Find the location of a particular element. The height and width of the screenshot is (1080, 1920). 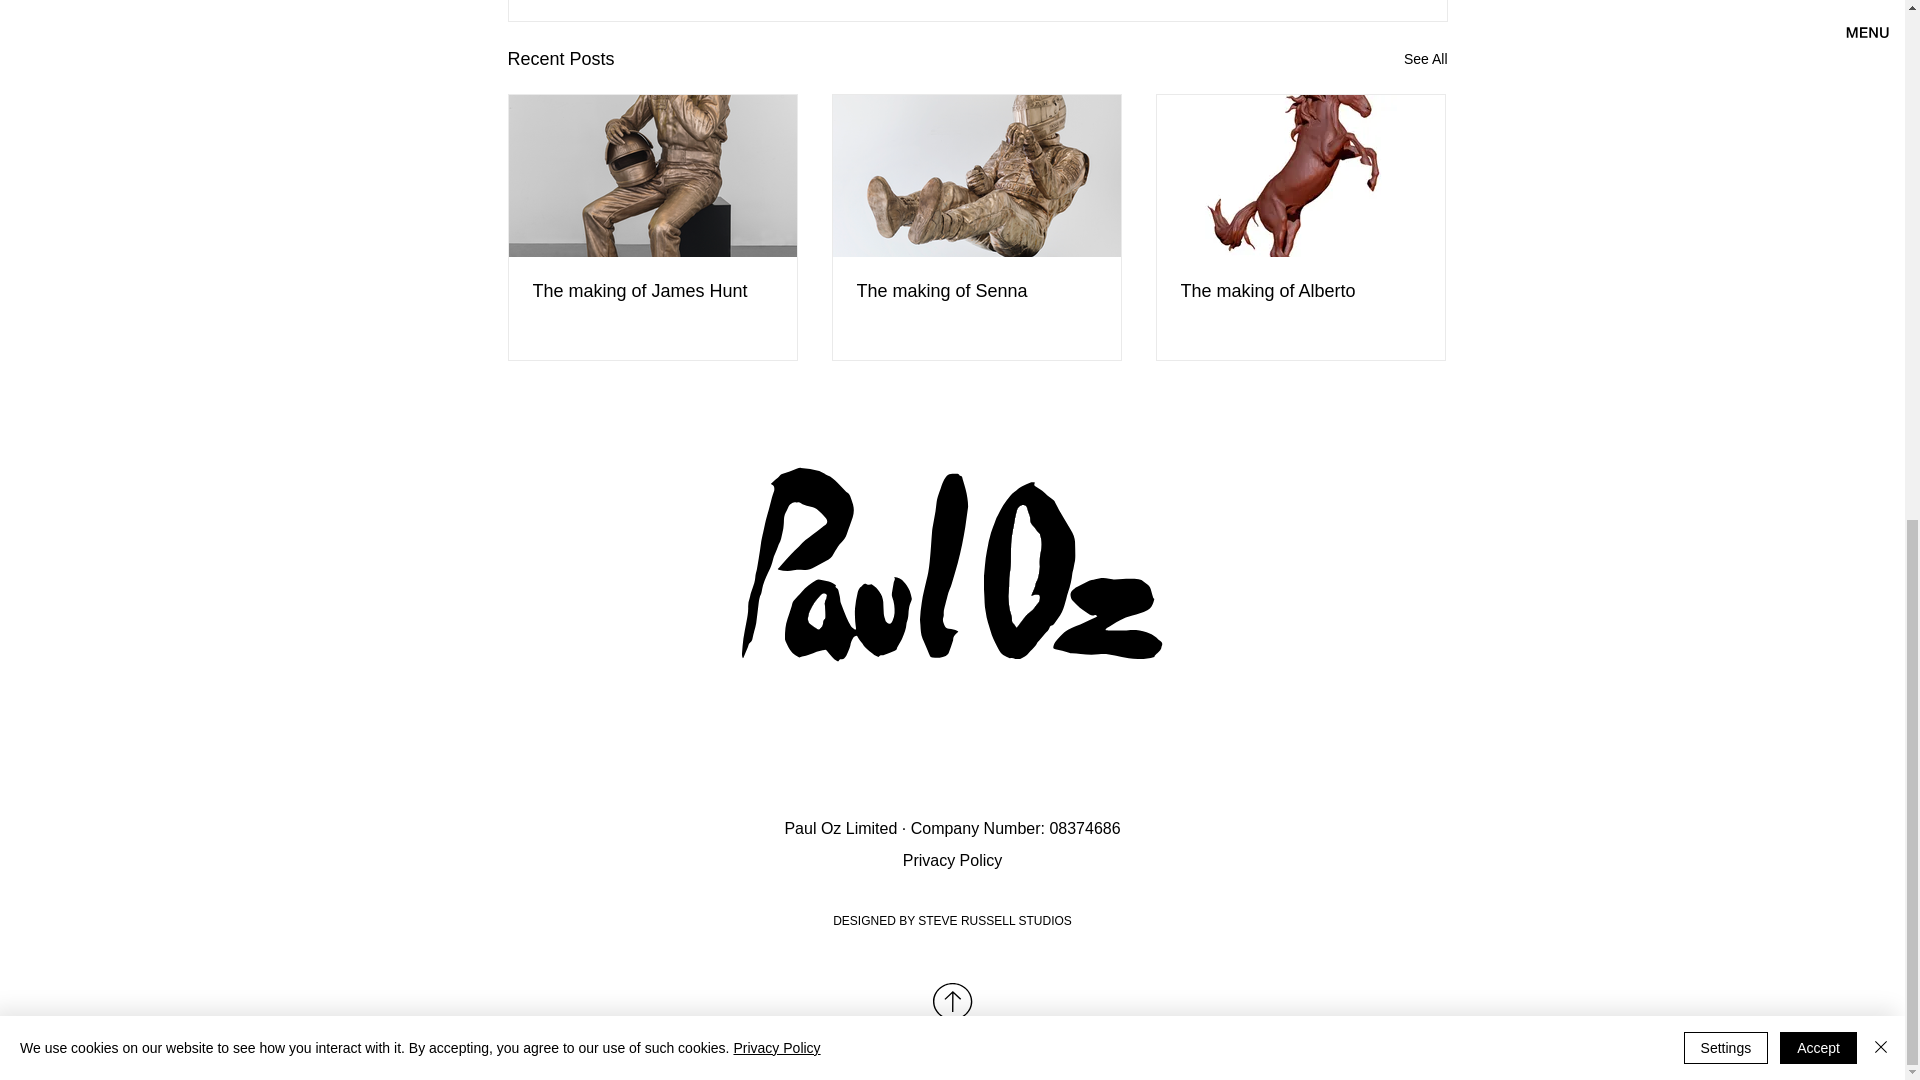

Privacy Policy is located at coordinates (776, 48).